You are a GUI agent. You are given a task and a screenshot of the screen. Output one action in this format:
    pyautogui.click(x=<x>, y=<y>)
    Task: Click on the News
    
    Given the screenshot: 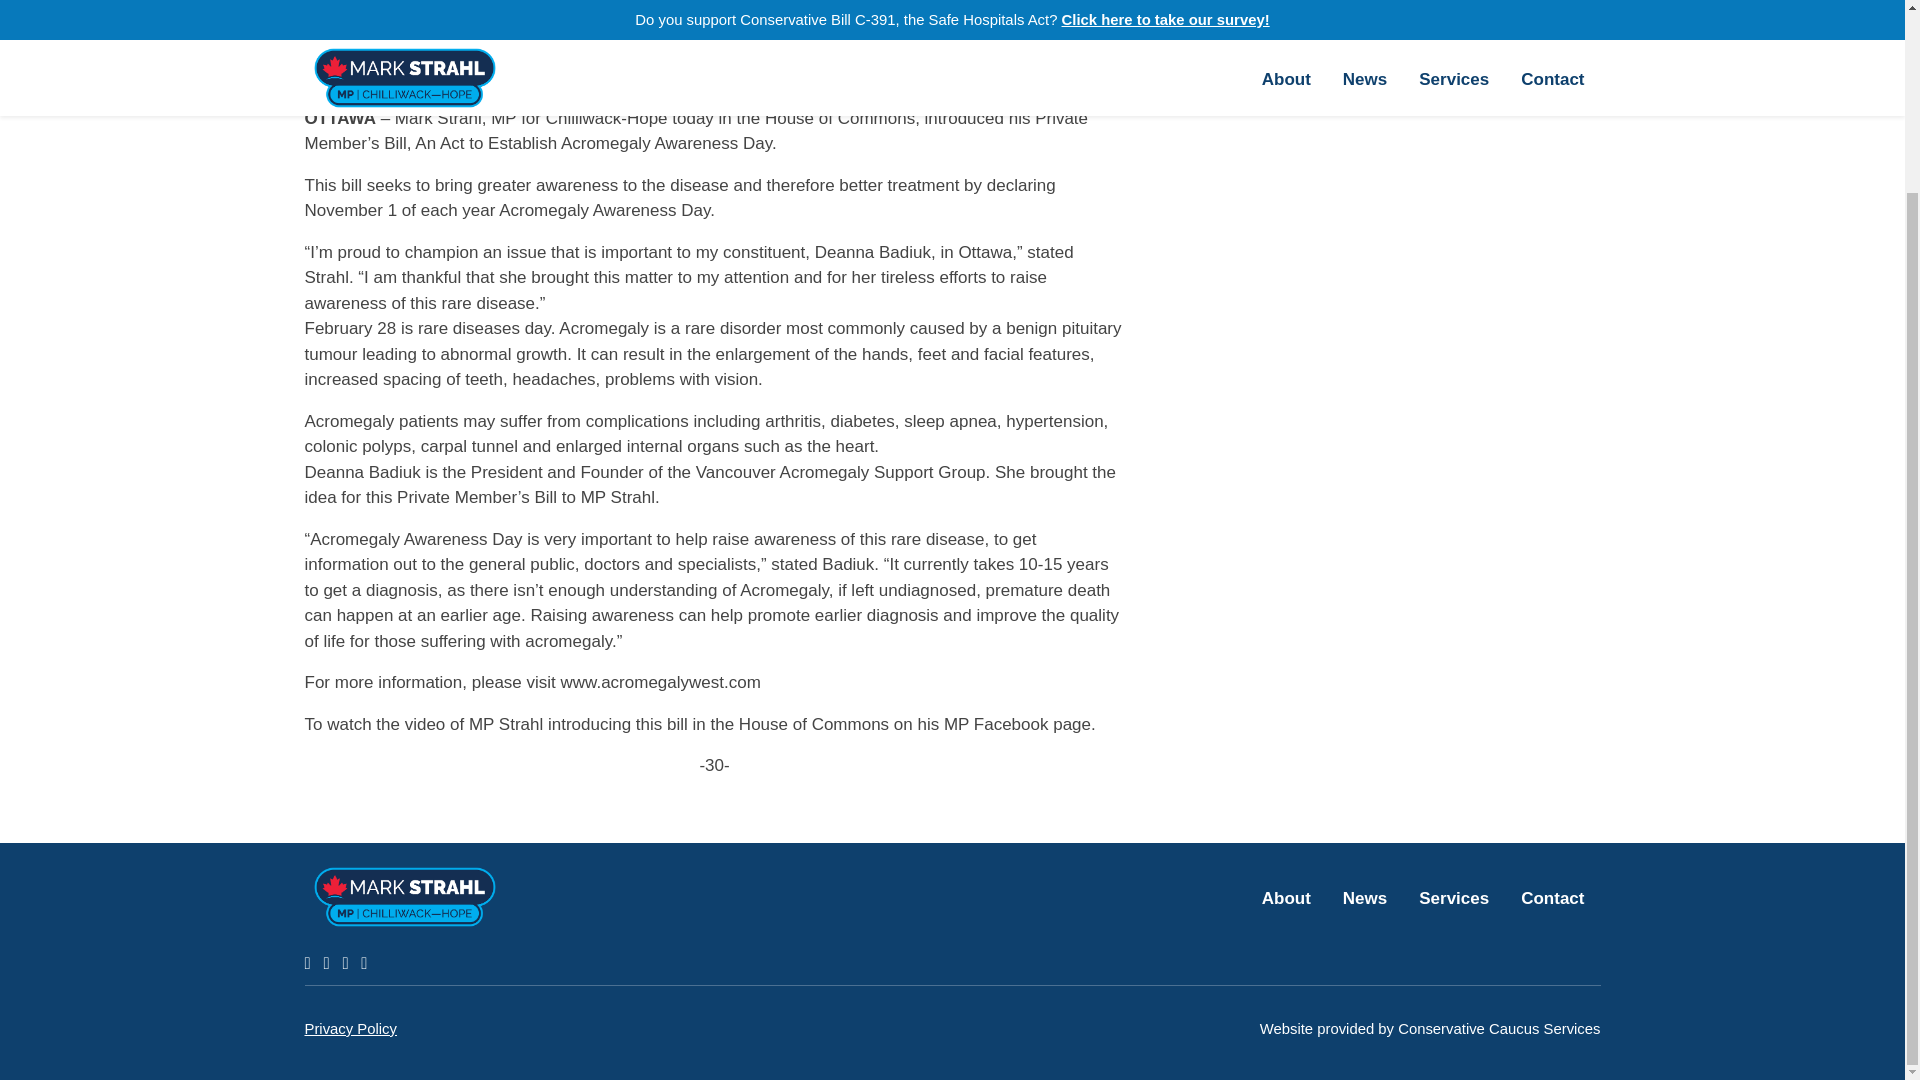 What is the action you would take?
    pyautogui.click(x=1364, y=896)
    